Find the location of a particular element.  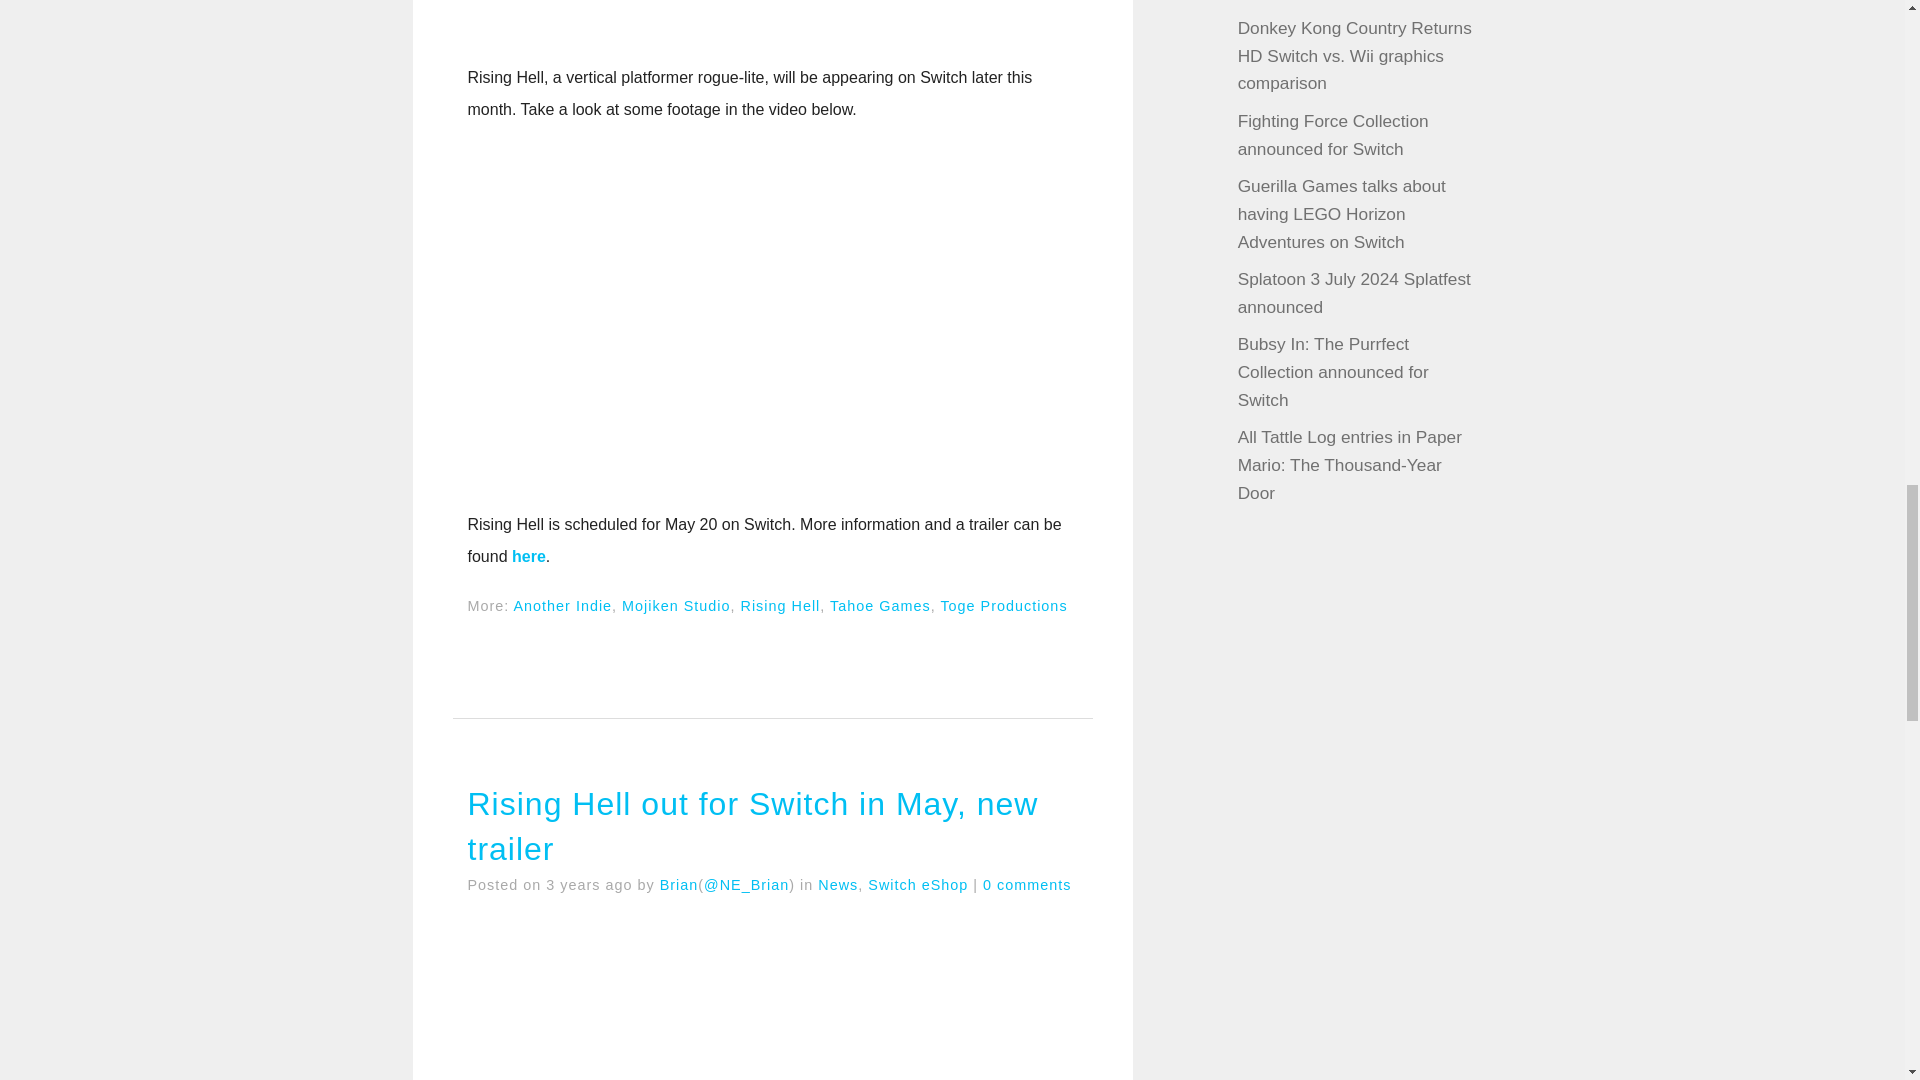

Posts by Brian is located at coordinates (679, 884).